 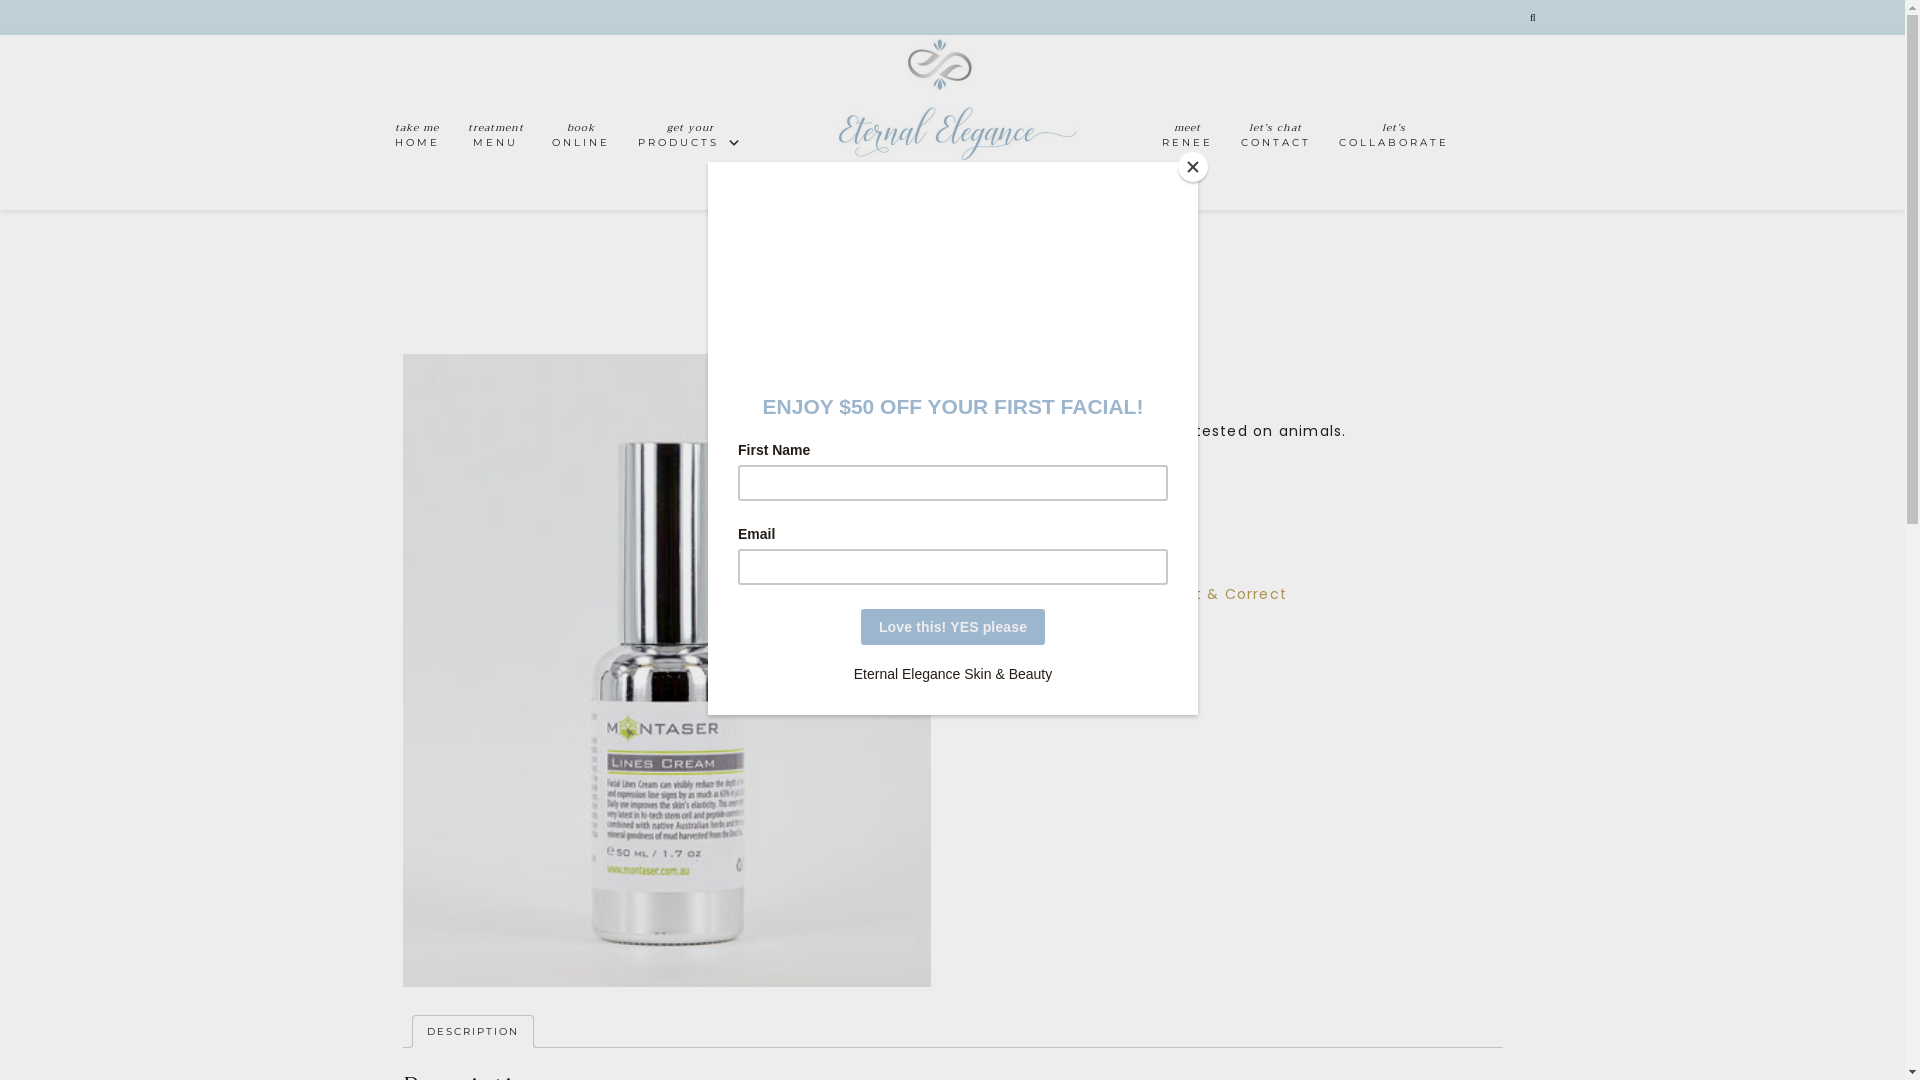 What do you see at coordinates (472, 1032) in the screenshot?
I see `DESCRIPTION` at bounding box center [472, 1032].